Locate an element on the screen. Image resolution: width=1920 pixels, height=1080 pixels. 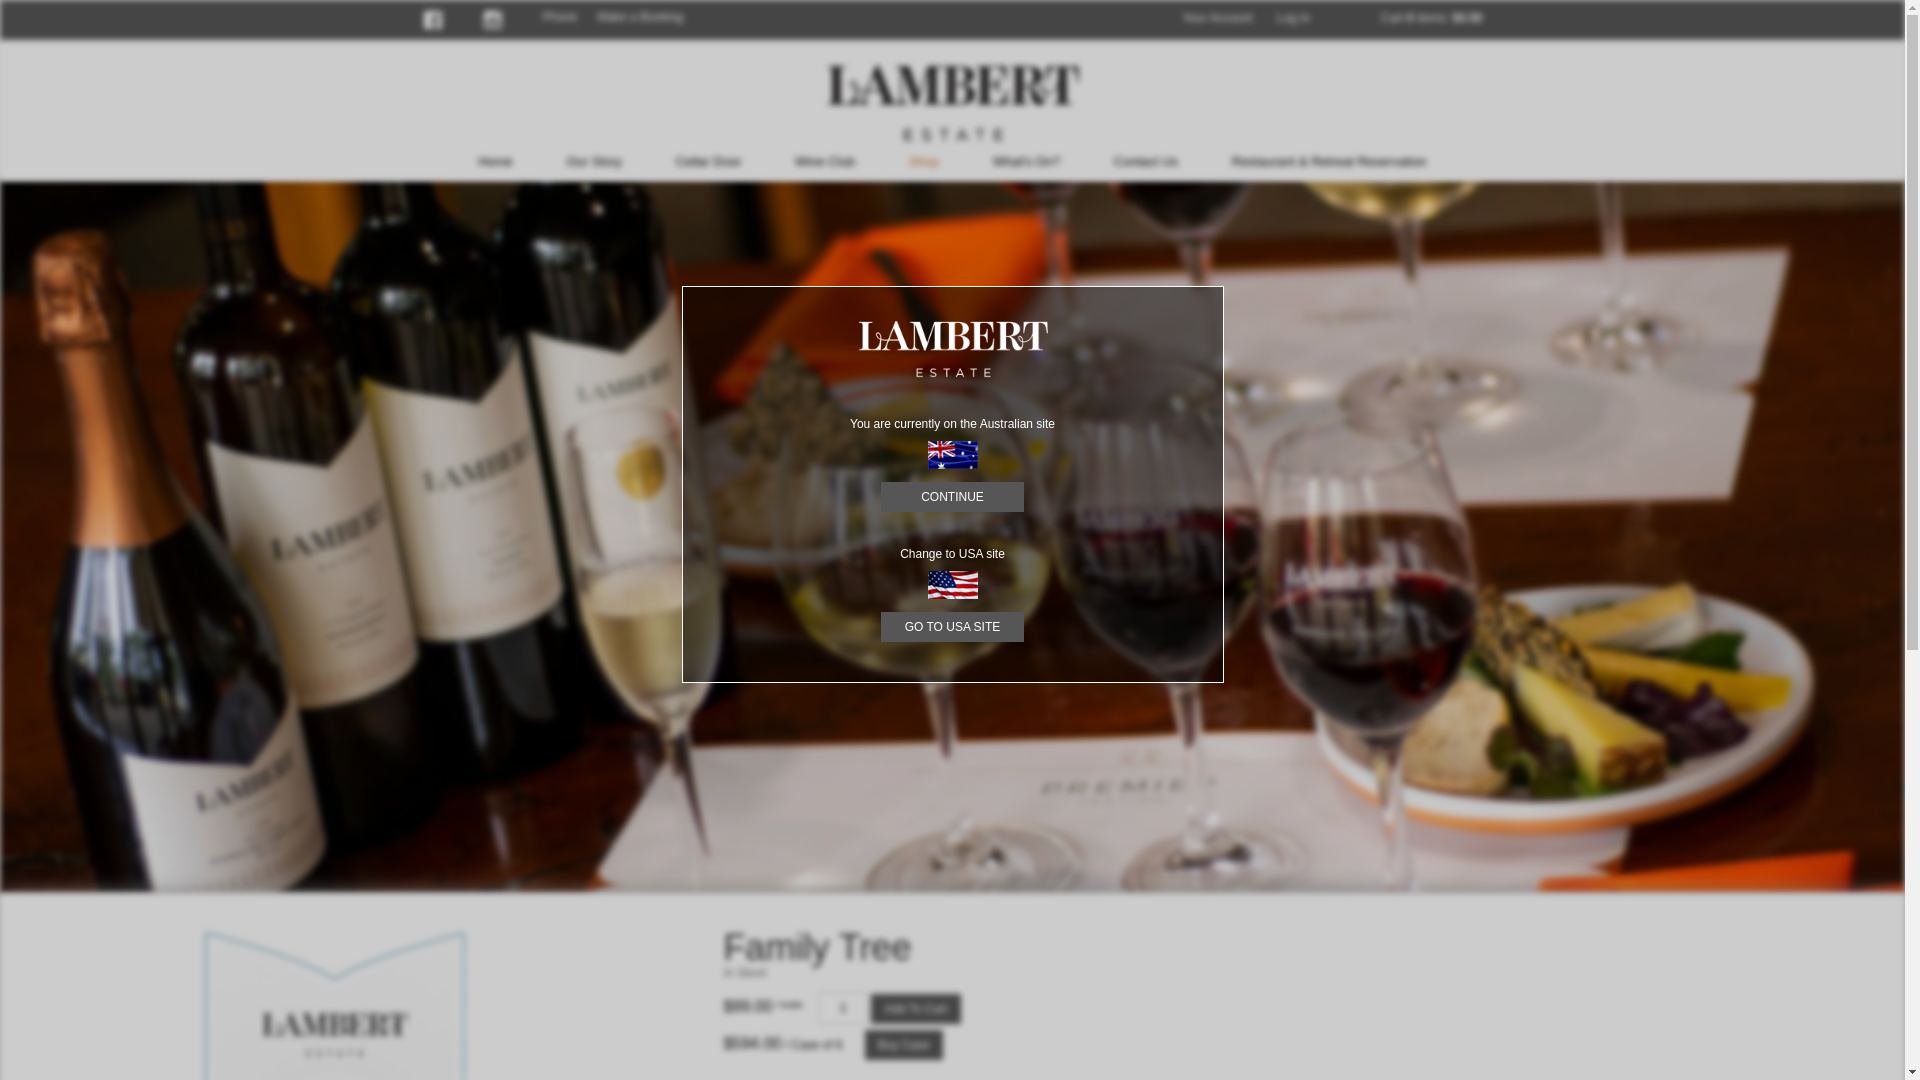
Our Story is located at coordinates (594, 162).